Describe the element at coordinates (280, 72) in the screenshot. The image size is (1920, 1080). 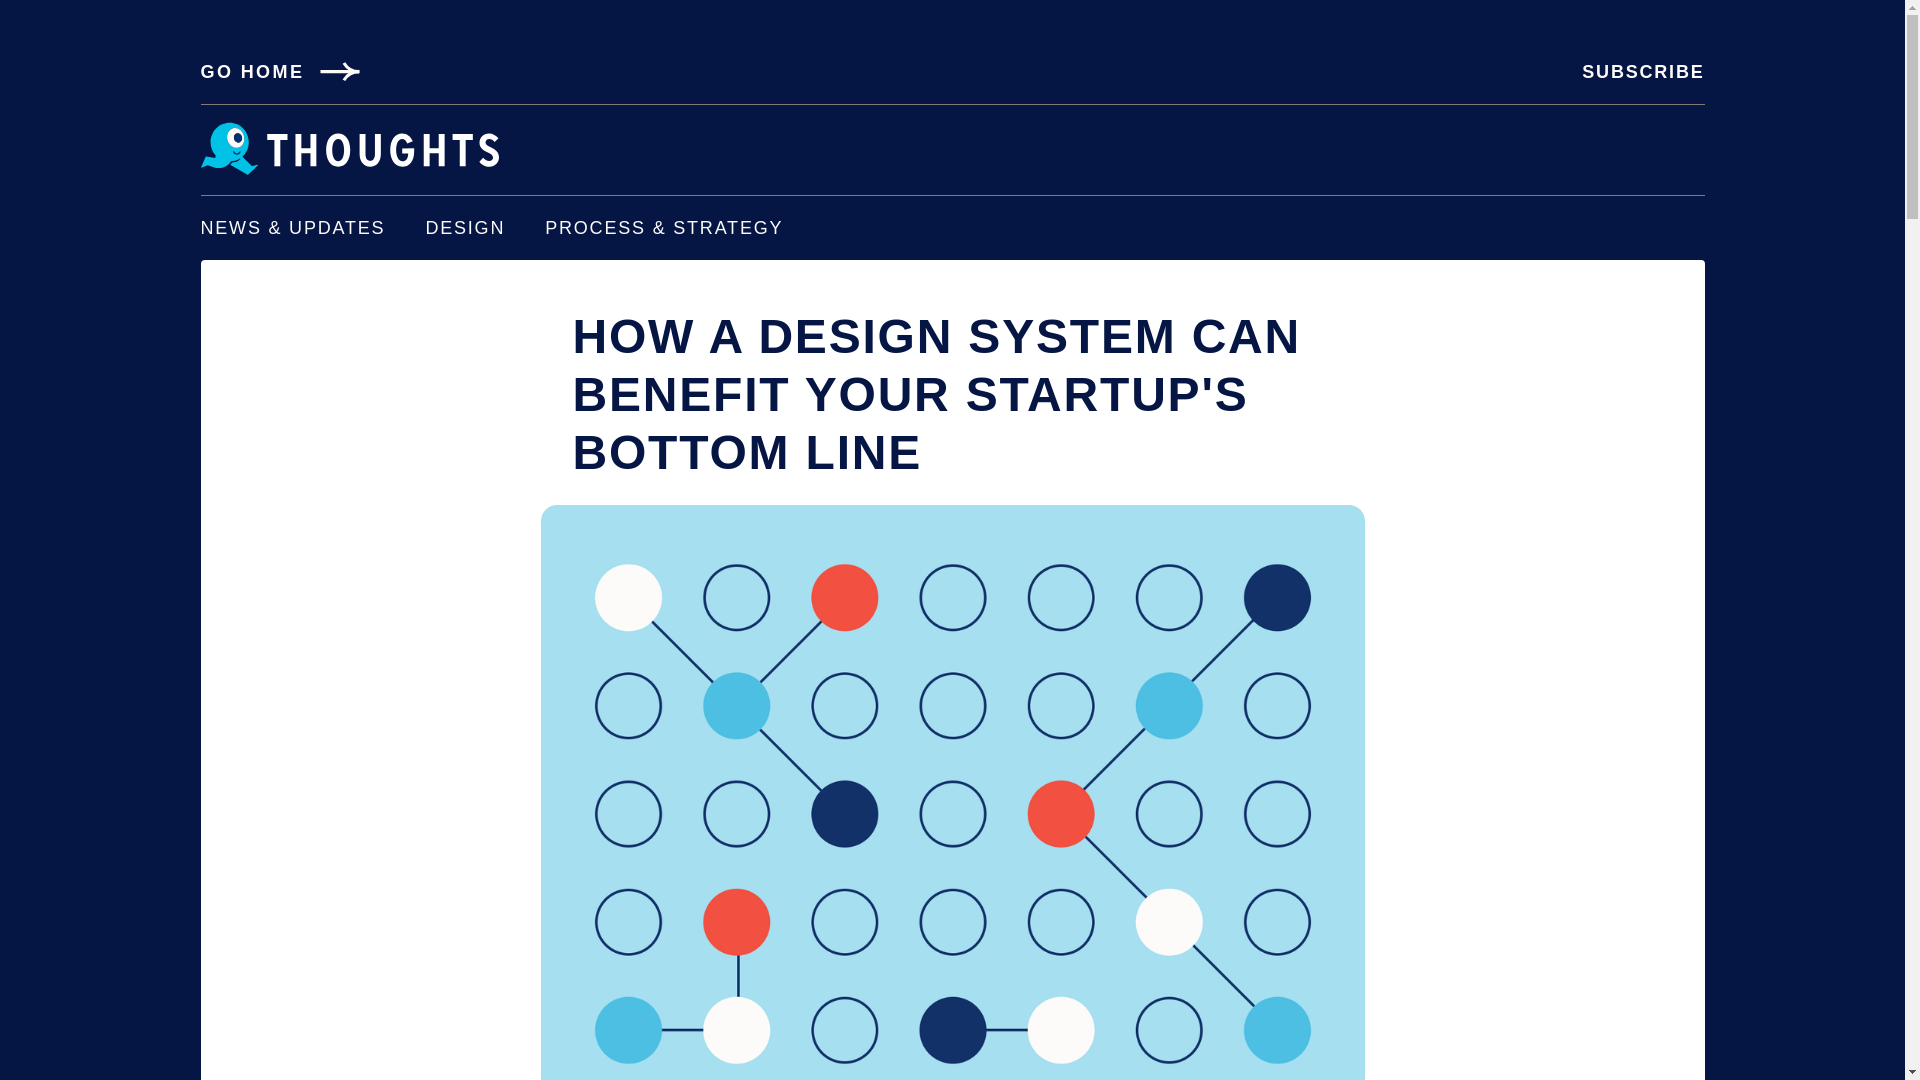
I see `GO HOME` at that location.